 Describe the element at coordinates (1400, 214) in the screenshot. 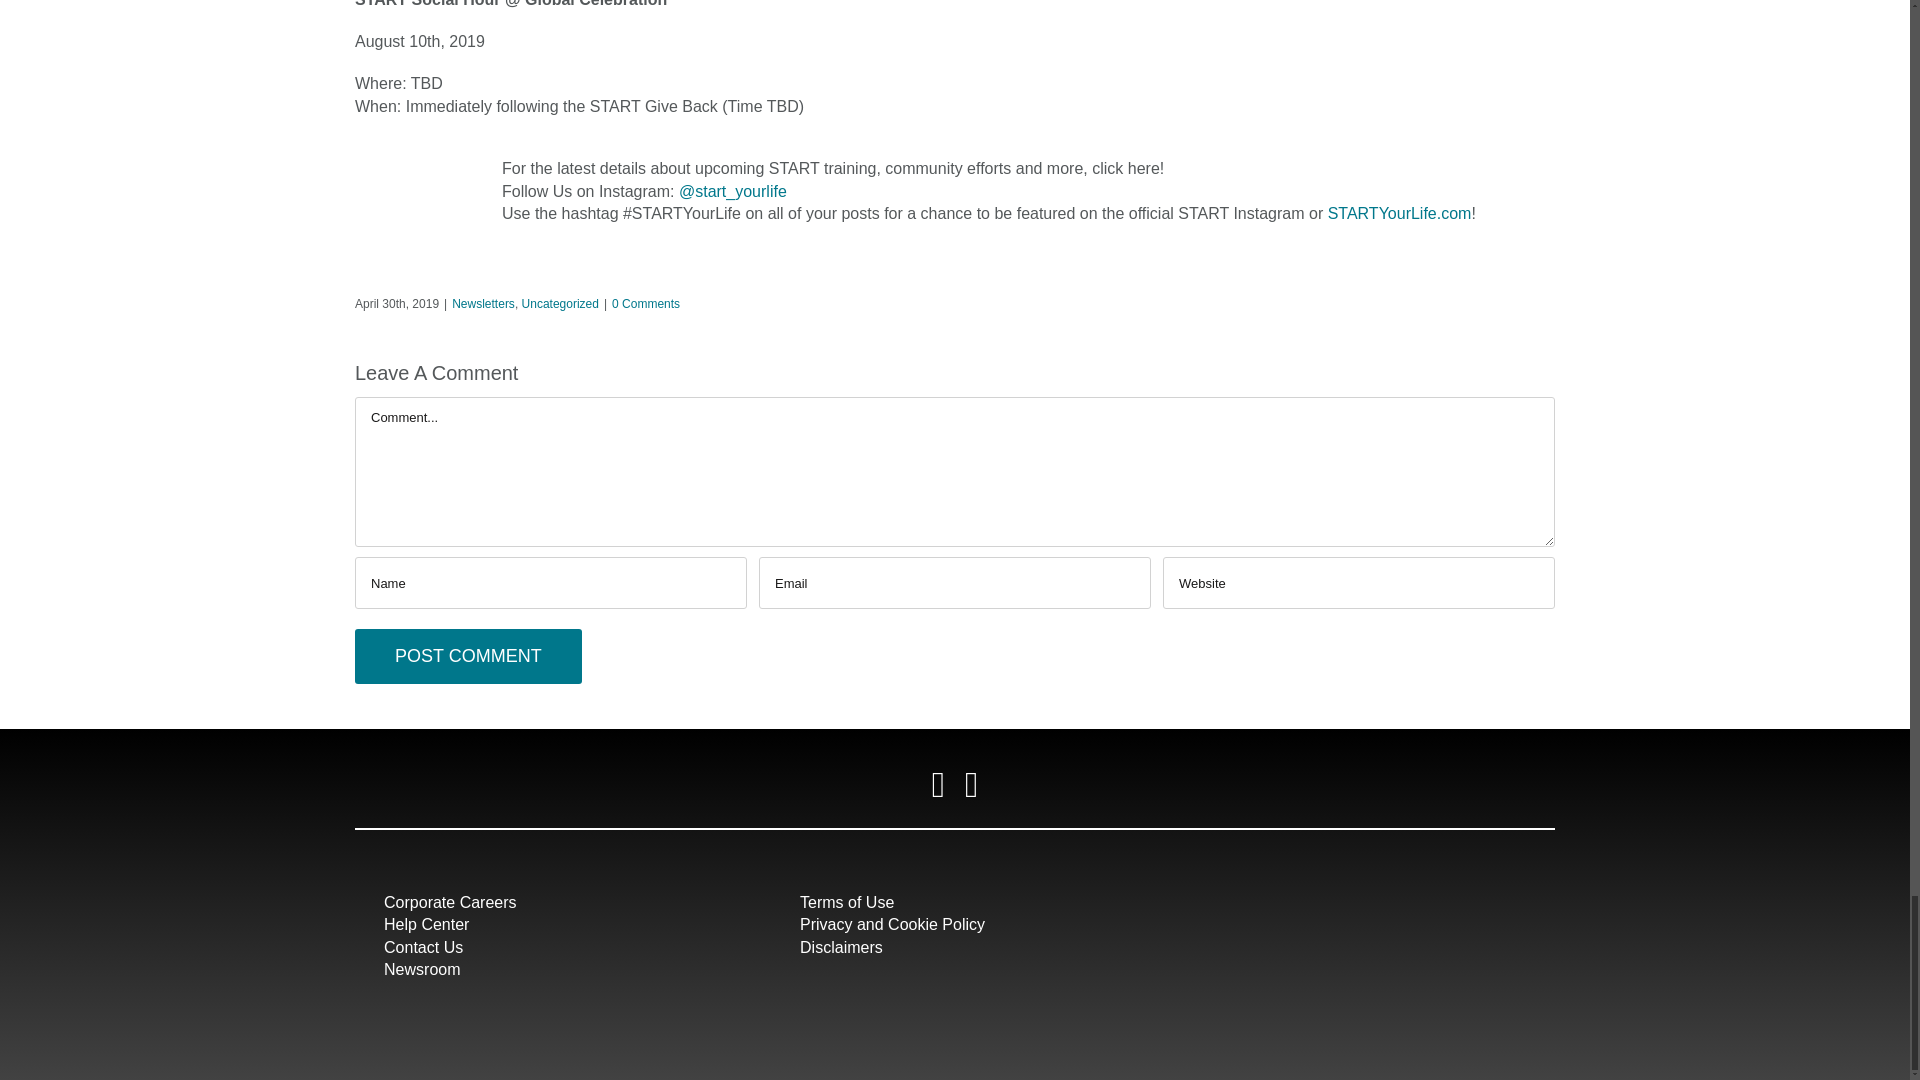

I see `STARTYourLife.com` at that location.